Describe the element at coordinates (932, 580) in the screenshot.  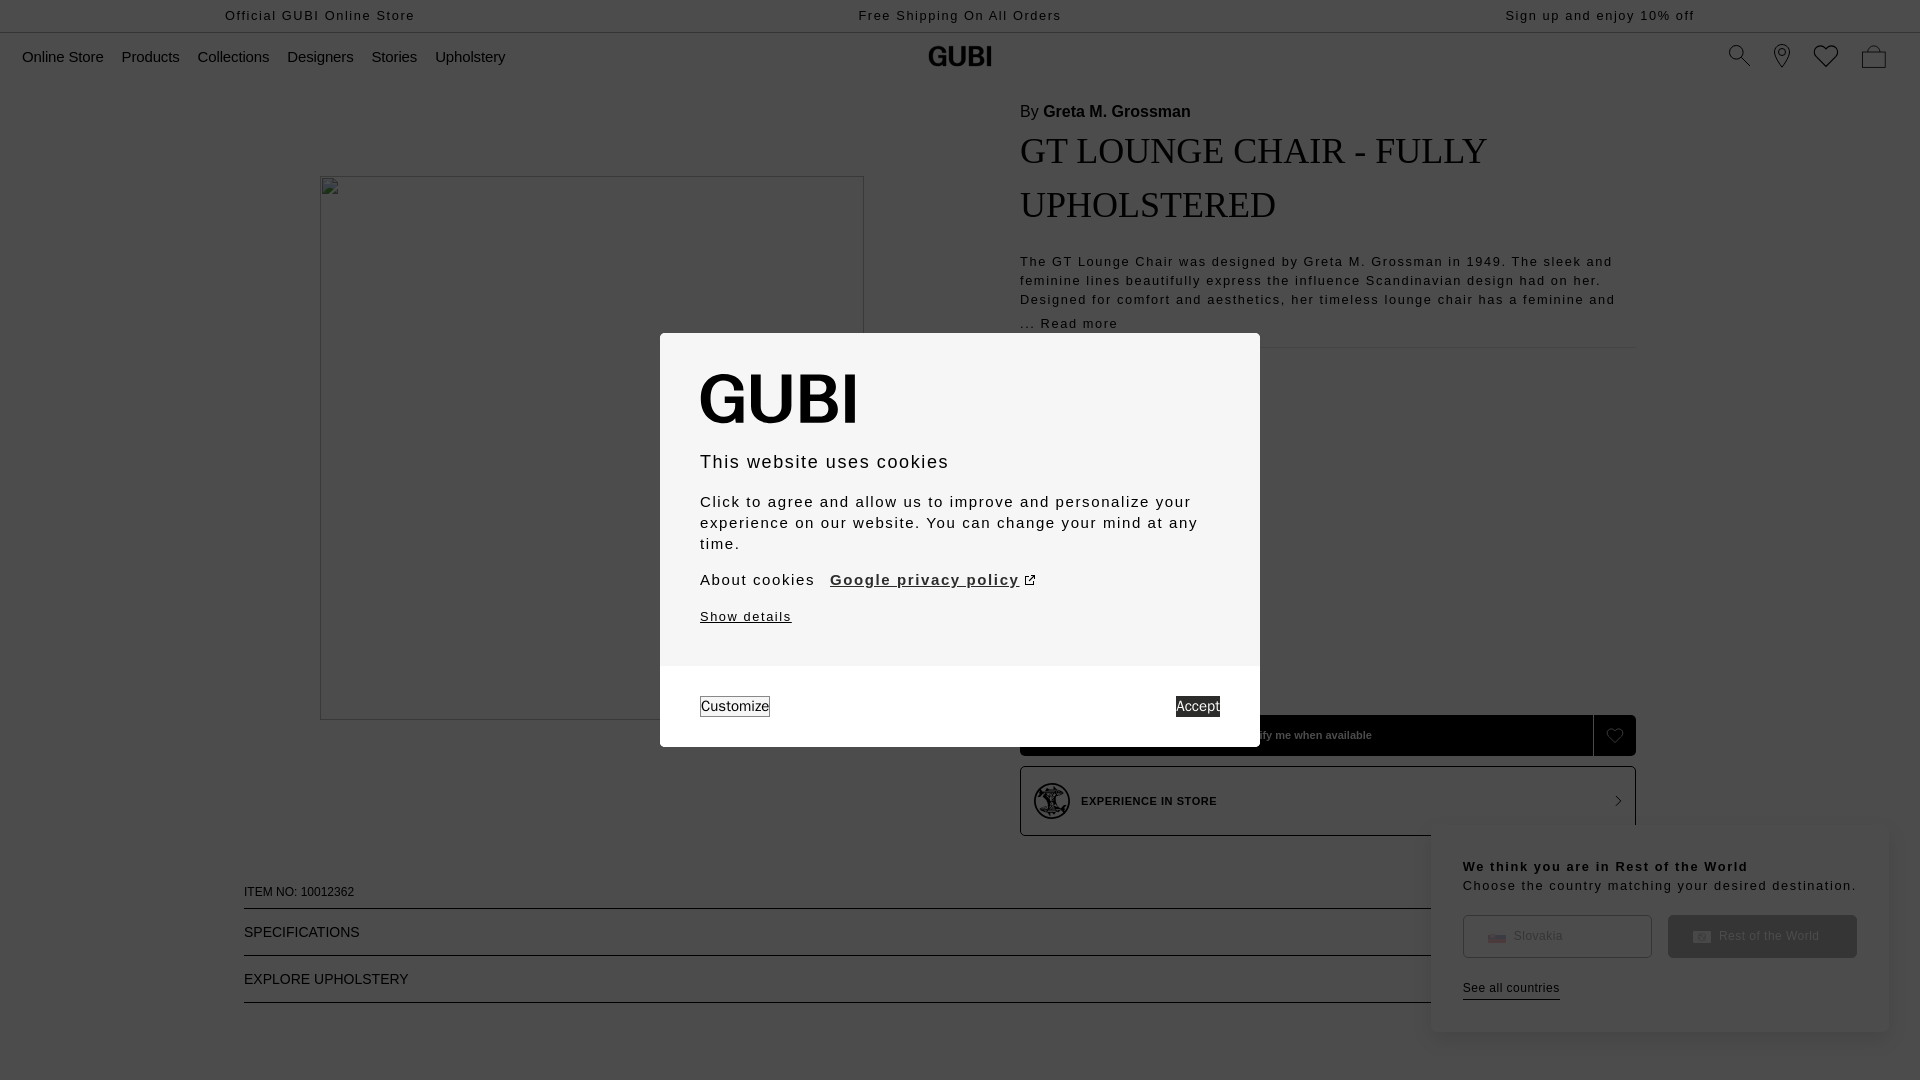
I see `Google privacy policy` at that location.